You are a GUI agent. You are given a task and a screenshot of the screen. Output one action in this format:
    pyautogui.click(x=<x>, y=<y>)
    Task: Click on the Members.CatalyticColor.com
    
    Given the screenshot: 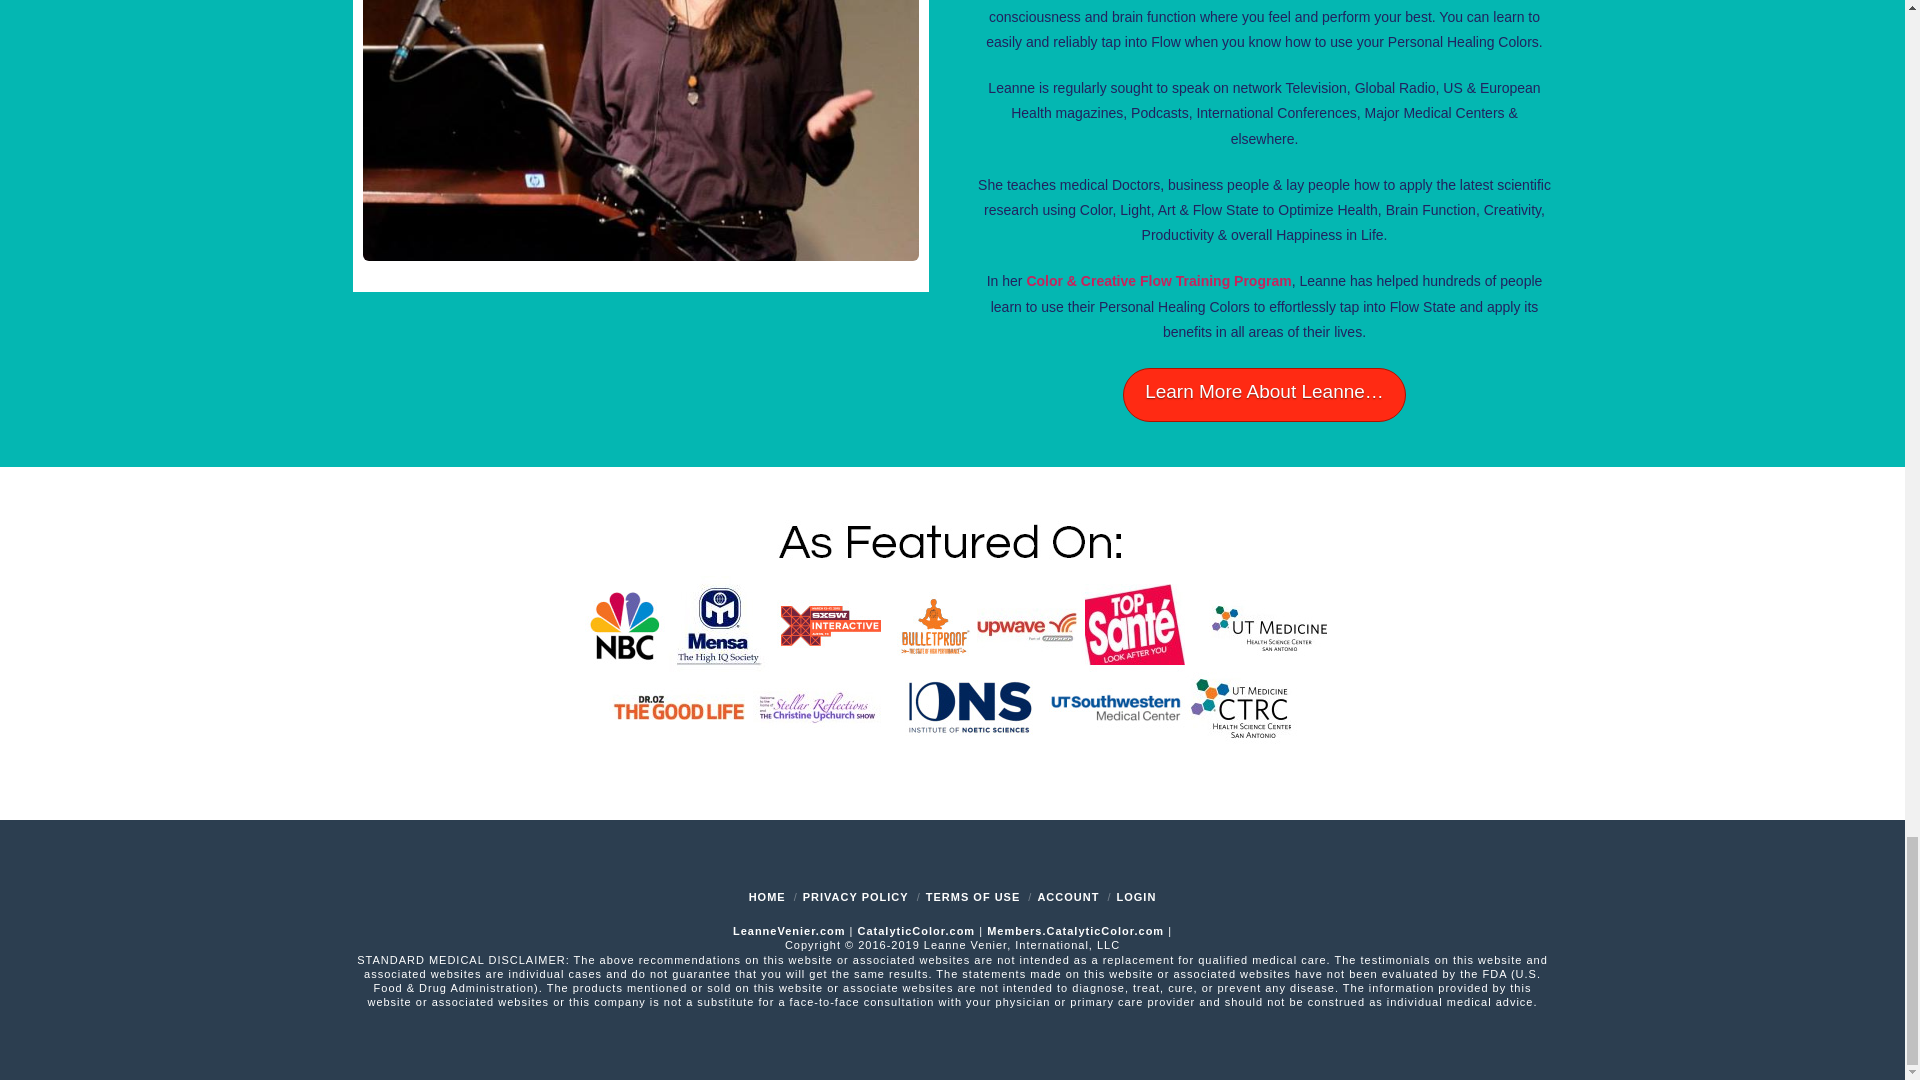 What is the action you would take?
    pyautogui.click(x=1074, y=930)
    